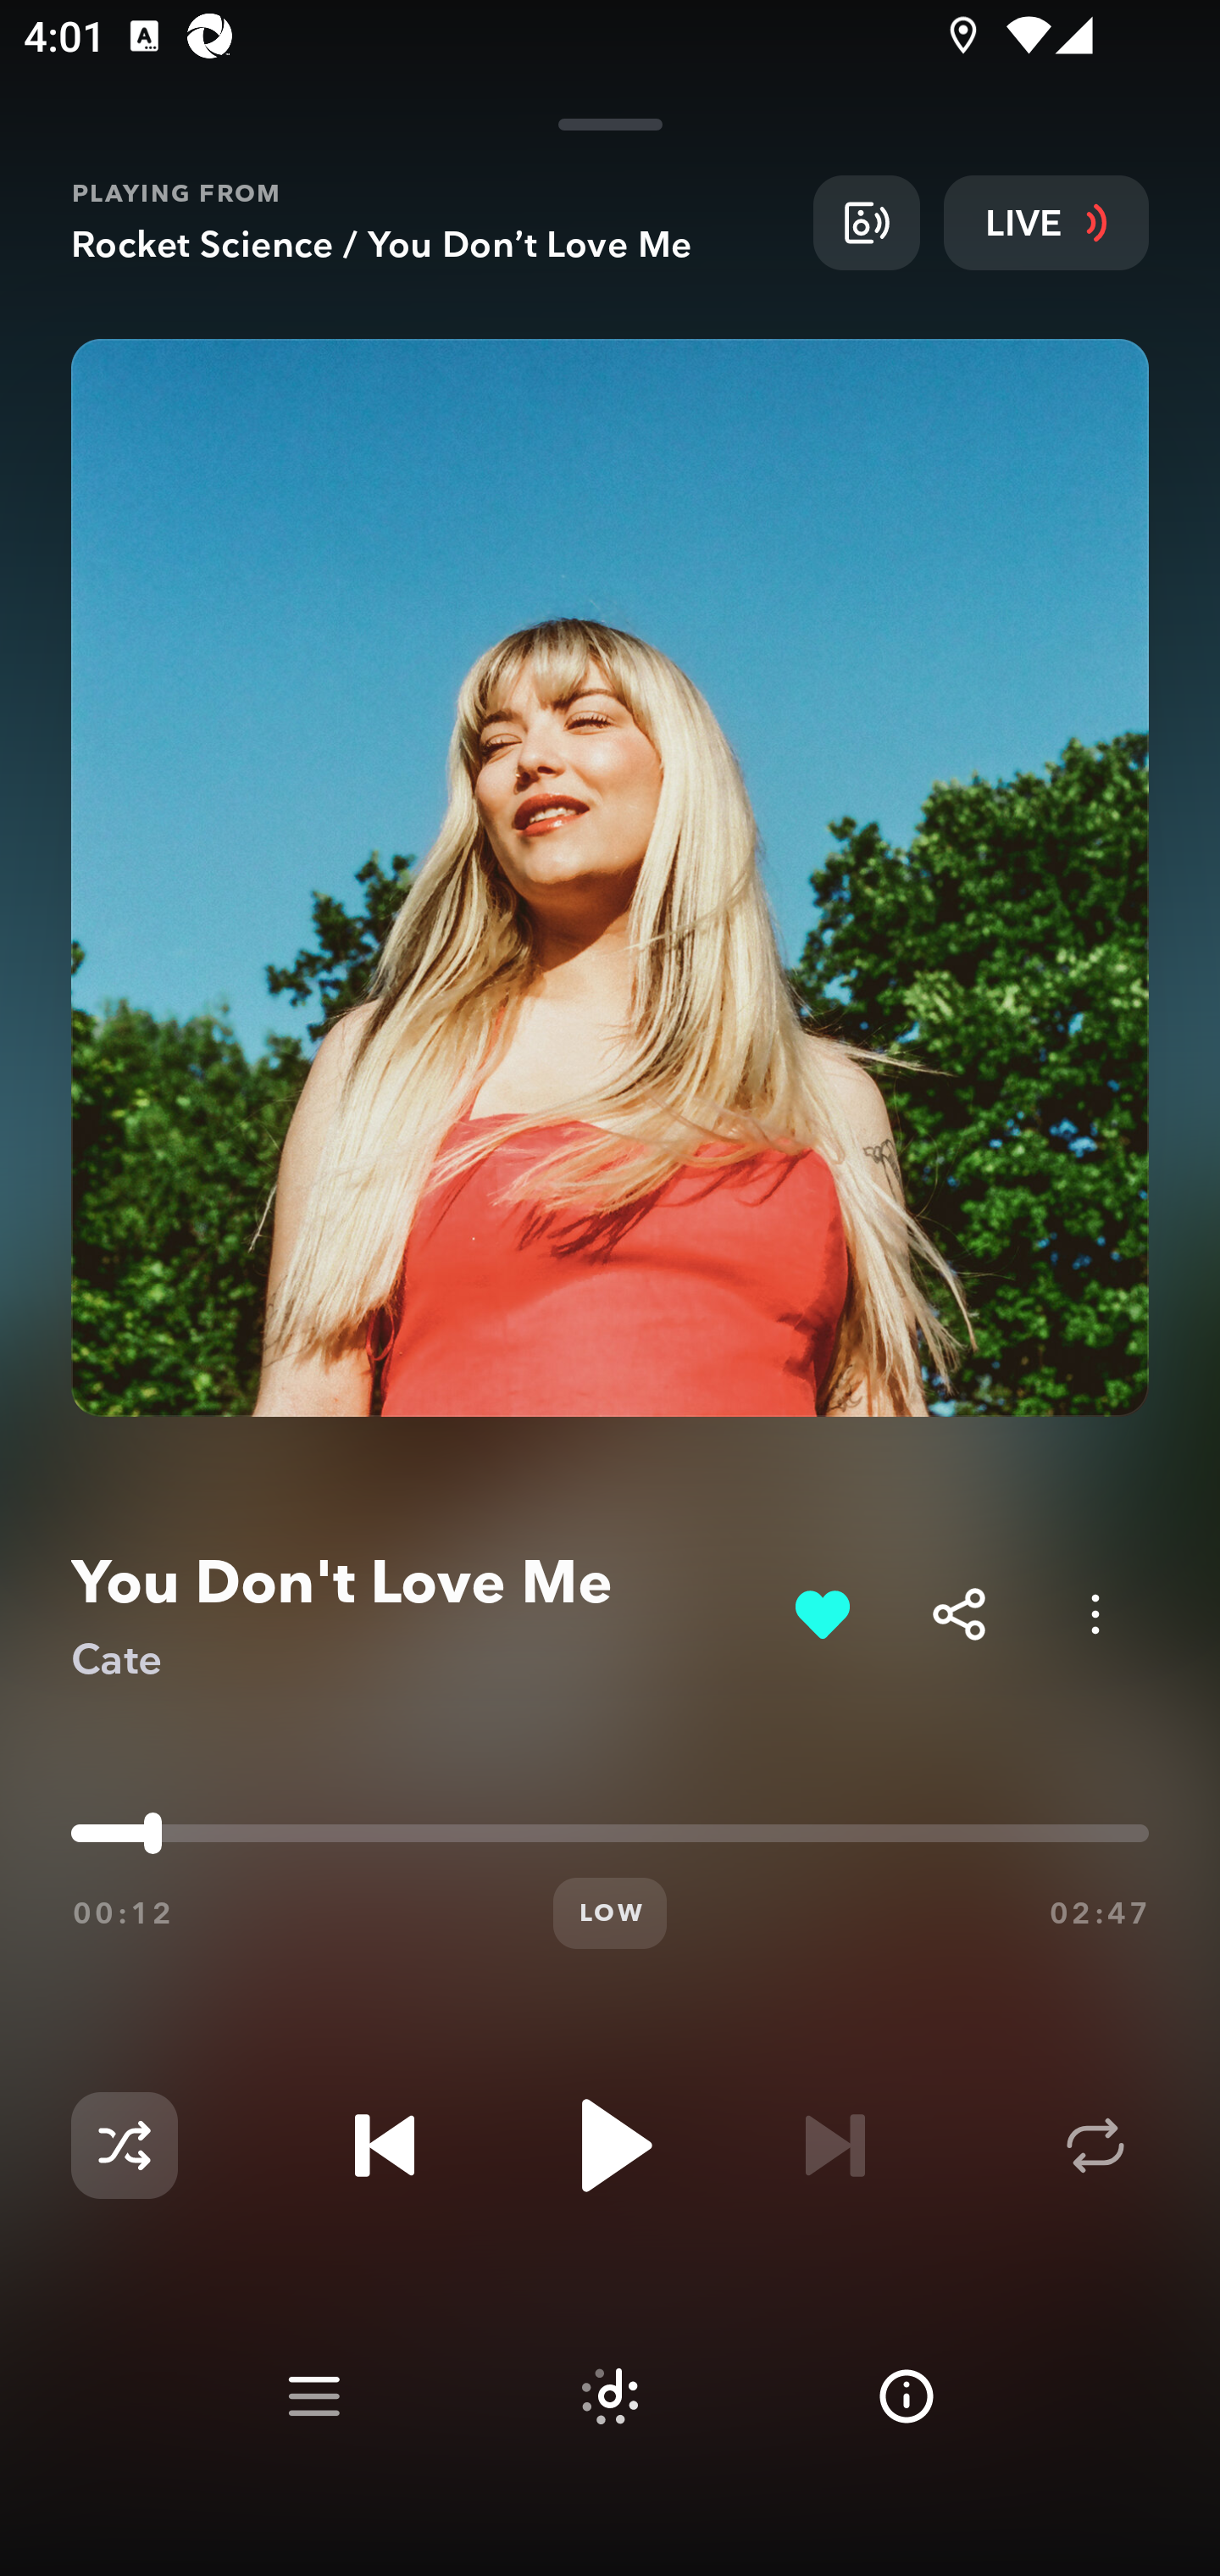  What do you see at coordinates (1046, 222) in the screenshot?
I see `LIVE` at bounding box center [1046, 222].